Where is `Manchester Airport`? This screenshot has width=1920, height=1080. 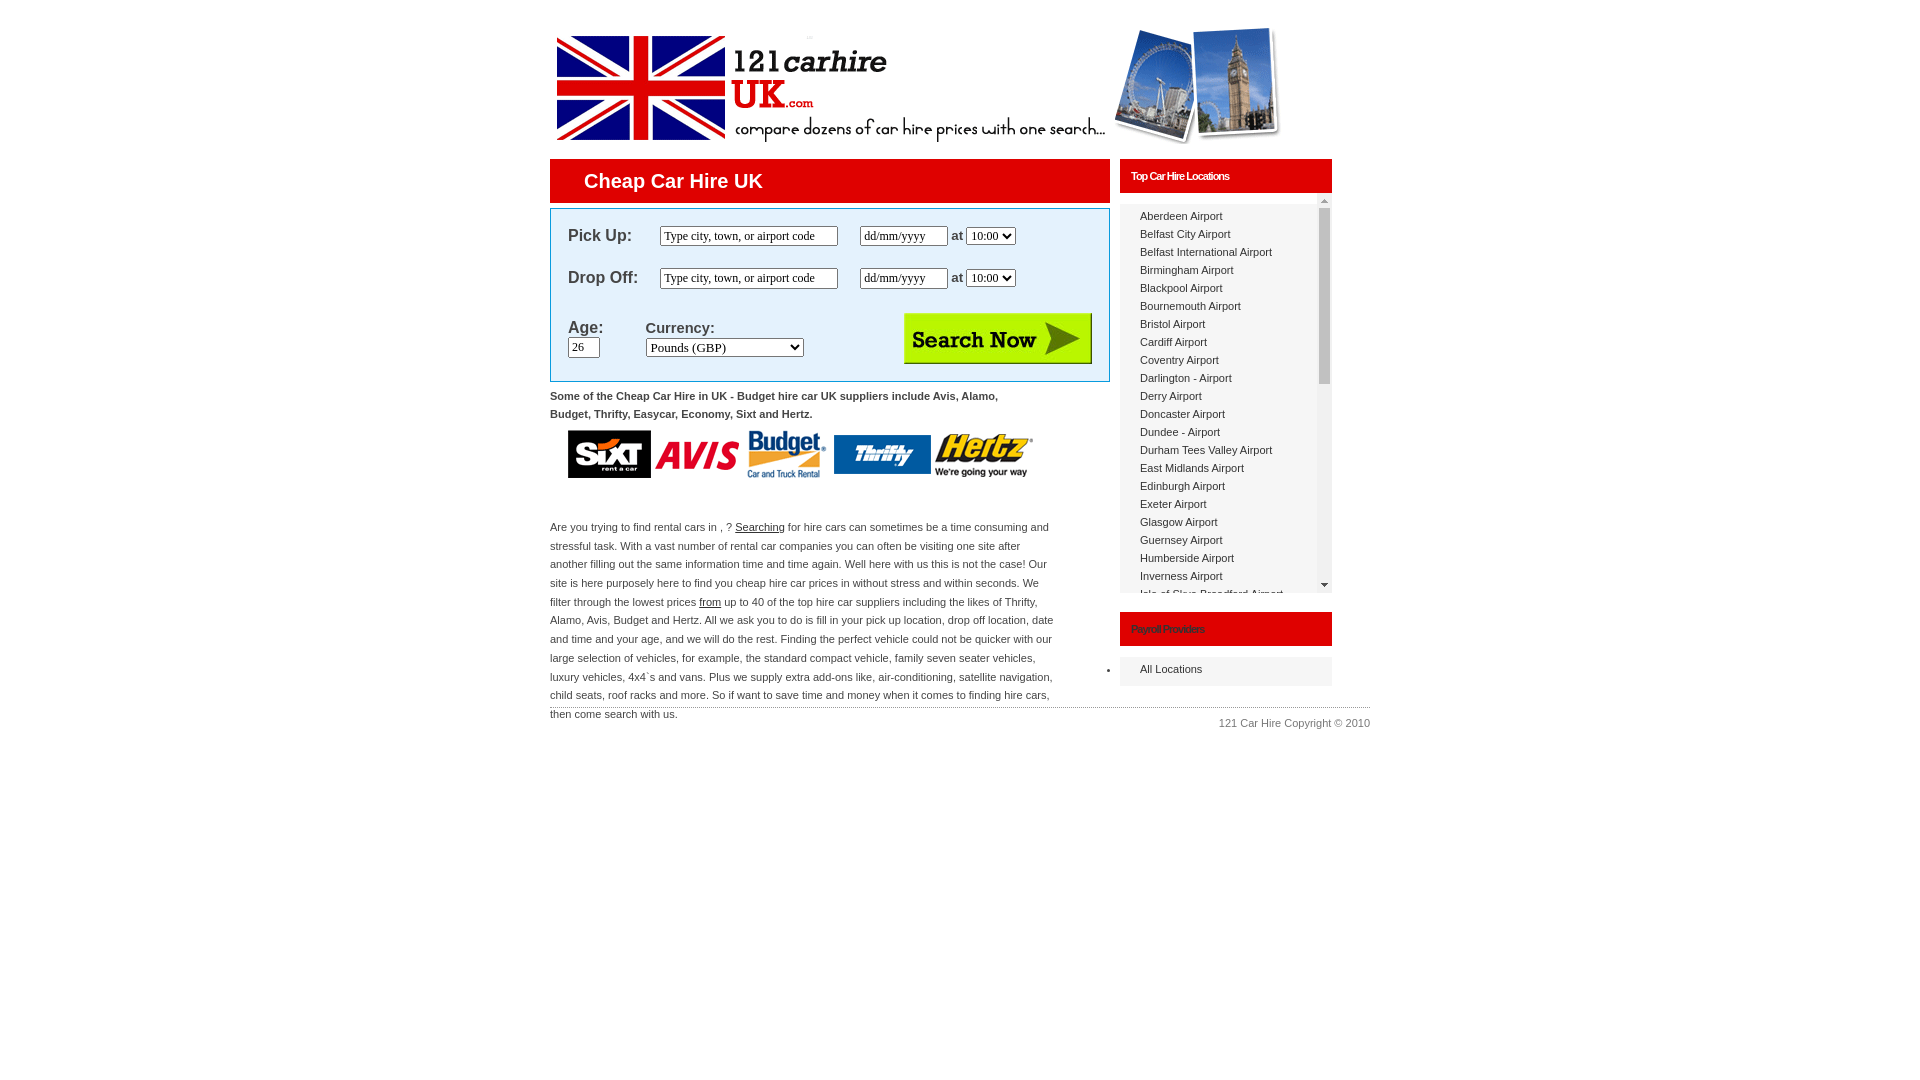
Manchester Airport is located at coordinates (1186, 810).